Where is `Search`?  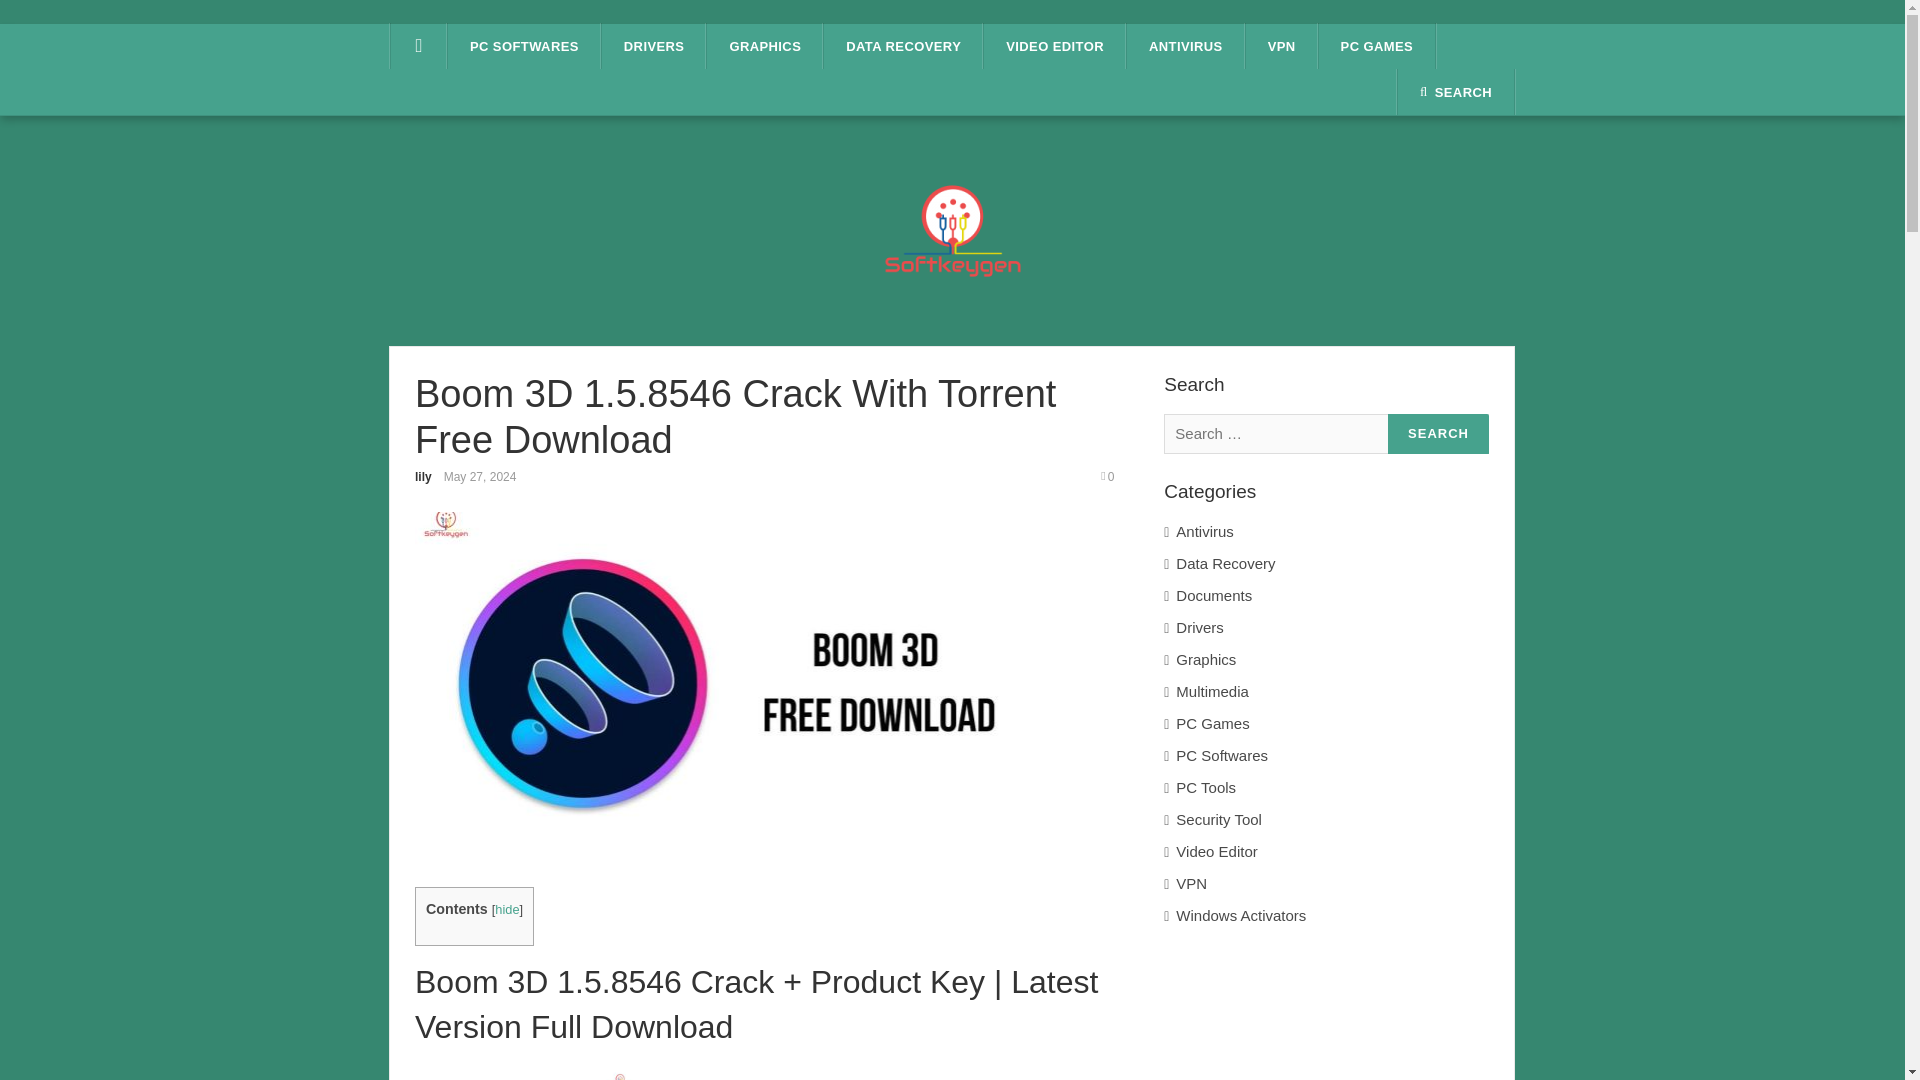 Search is located at coordinates (1438, 434).